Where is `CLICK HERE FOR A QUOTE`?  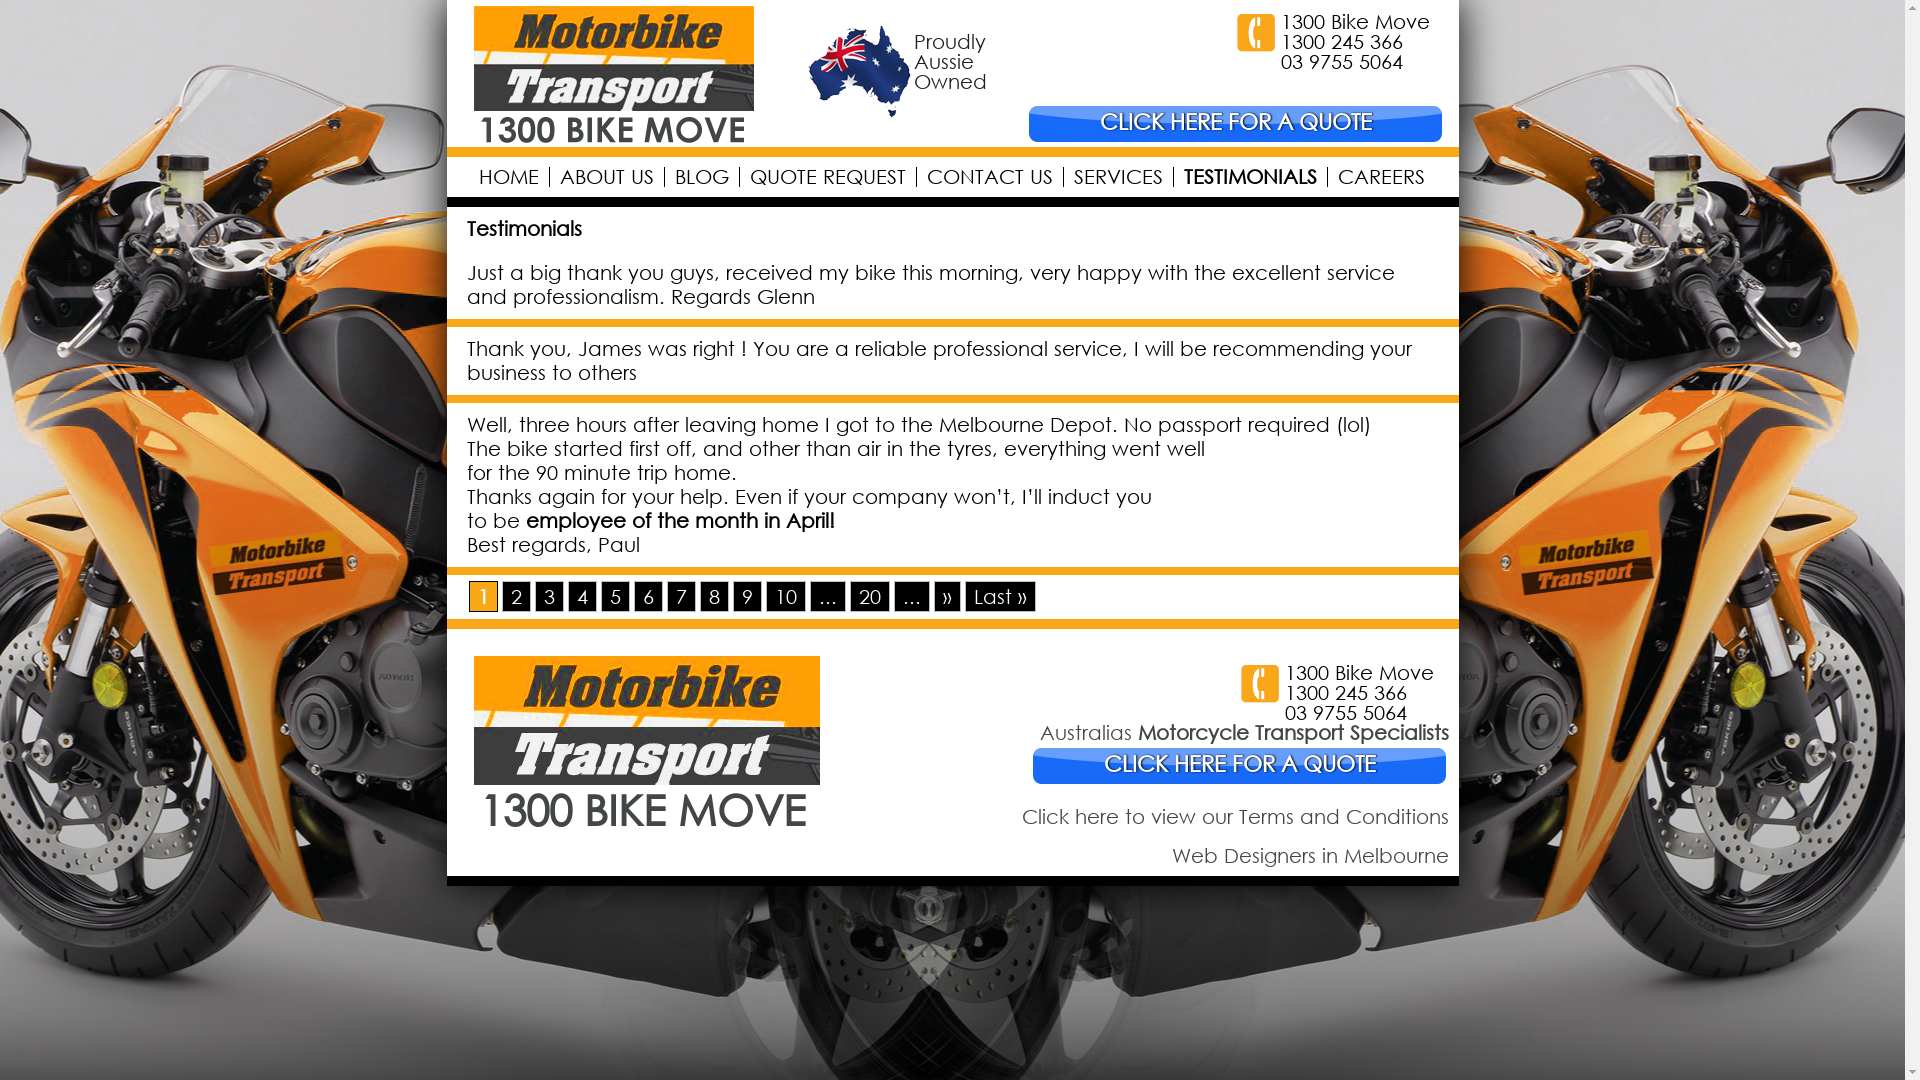
CLICK HERE FOR A QUOTE is located at coordinates (1236, 122).